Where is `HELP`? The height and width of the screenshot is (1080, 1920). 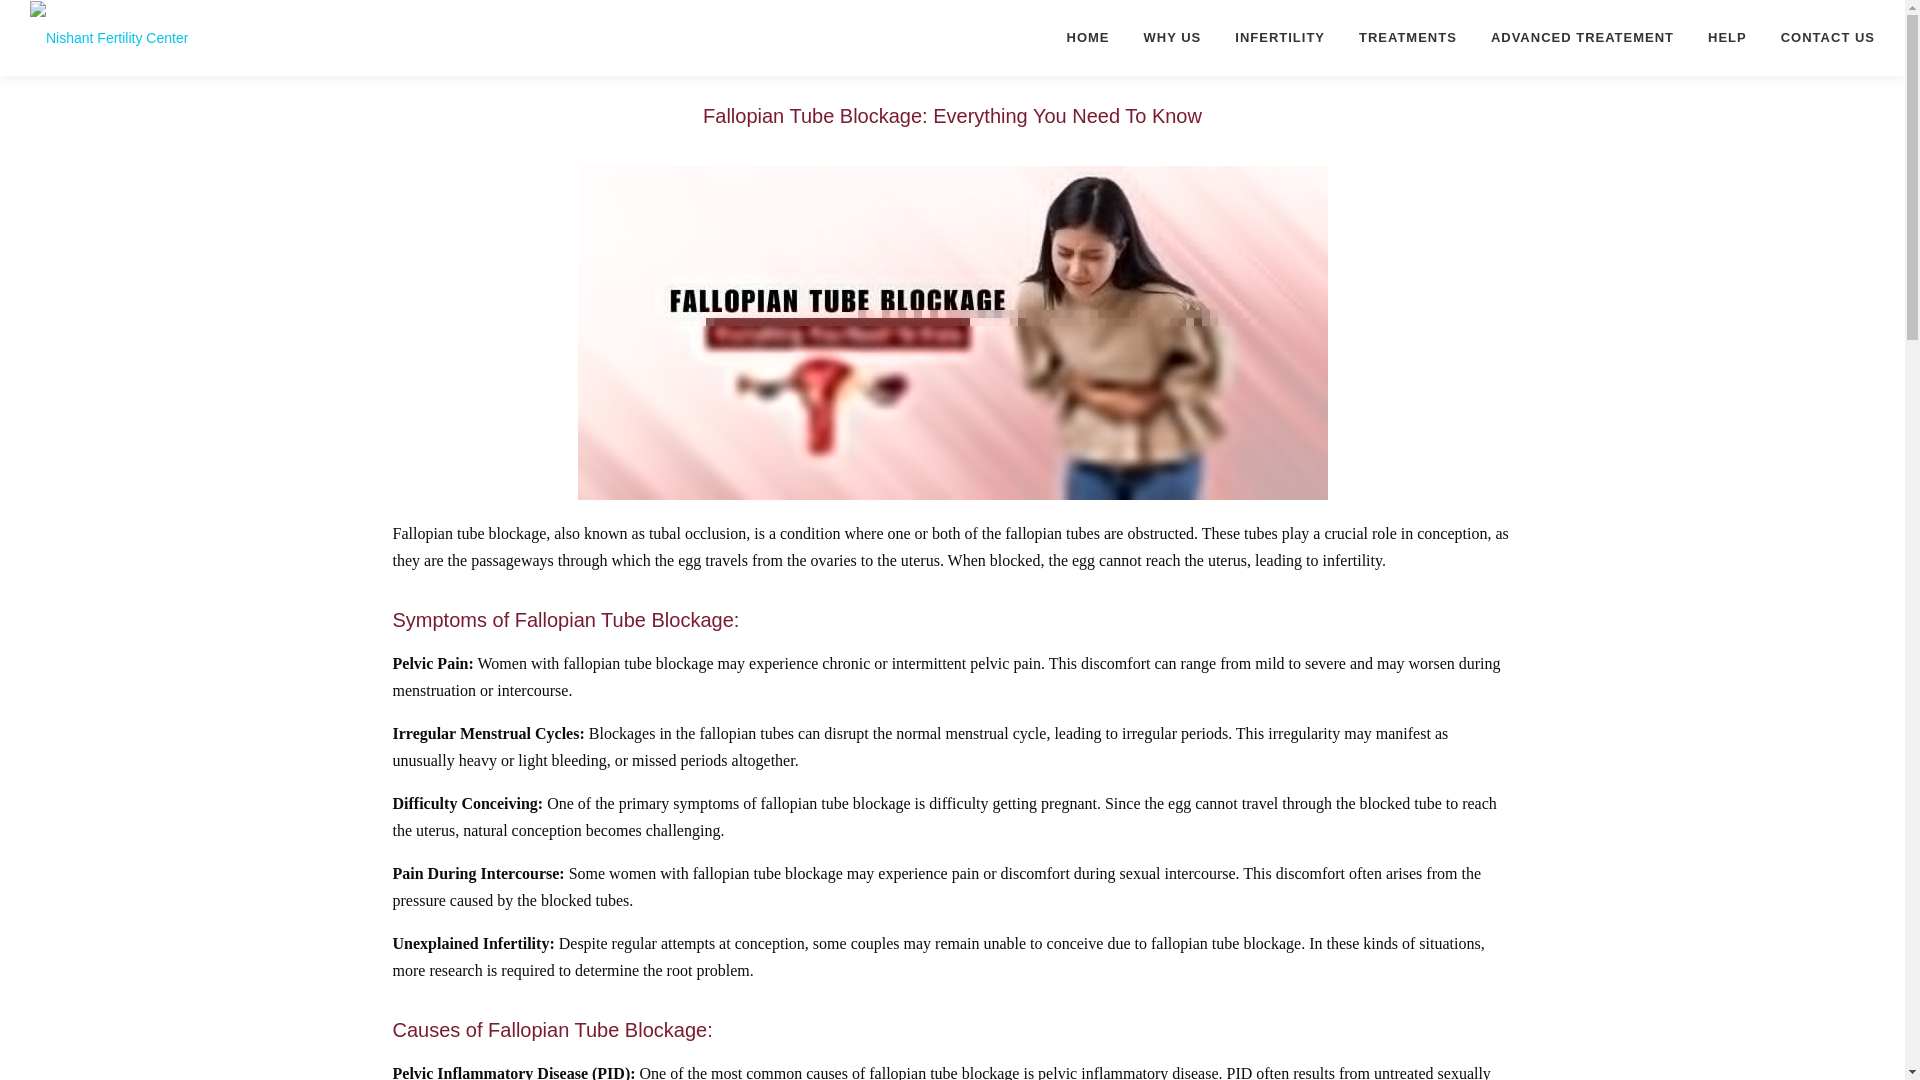 HELP is located at coordinates (1728, 37).